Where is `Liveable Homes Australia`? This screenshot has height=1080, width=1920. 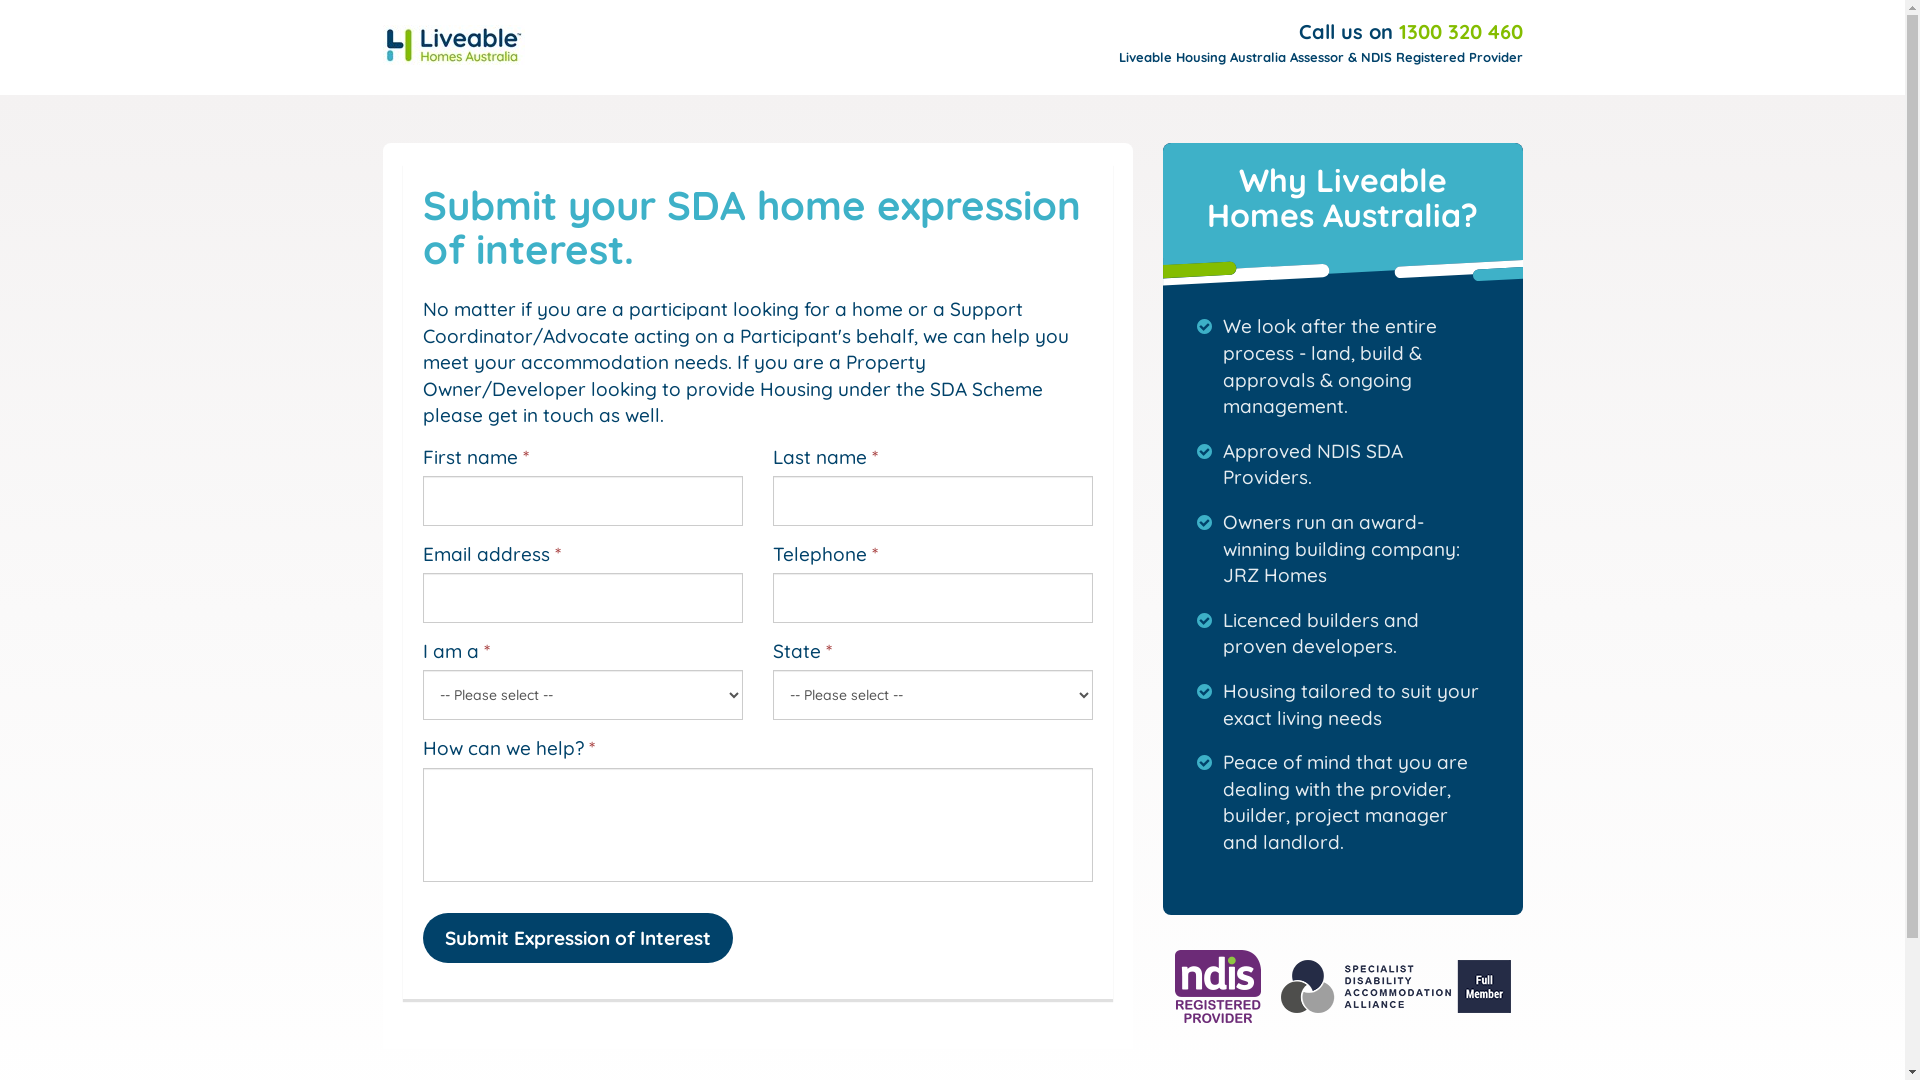 Liveable Homes Australia is located at coordinates (453, 45).